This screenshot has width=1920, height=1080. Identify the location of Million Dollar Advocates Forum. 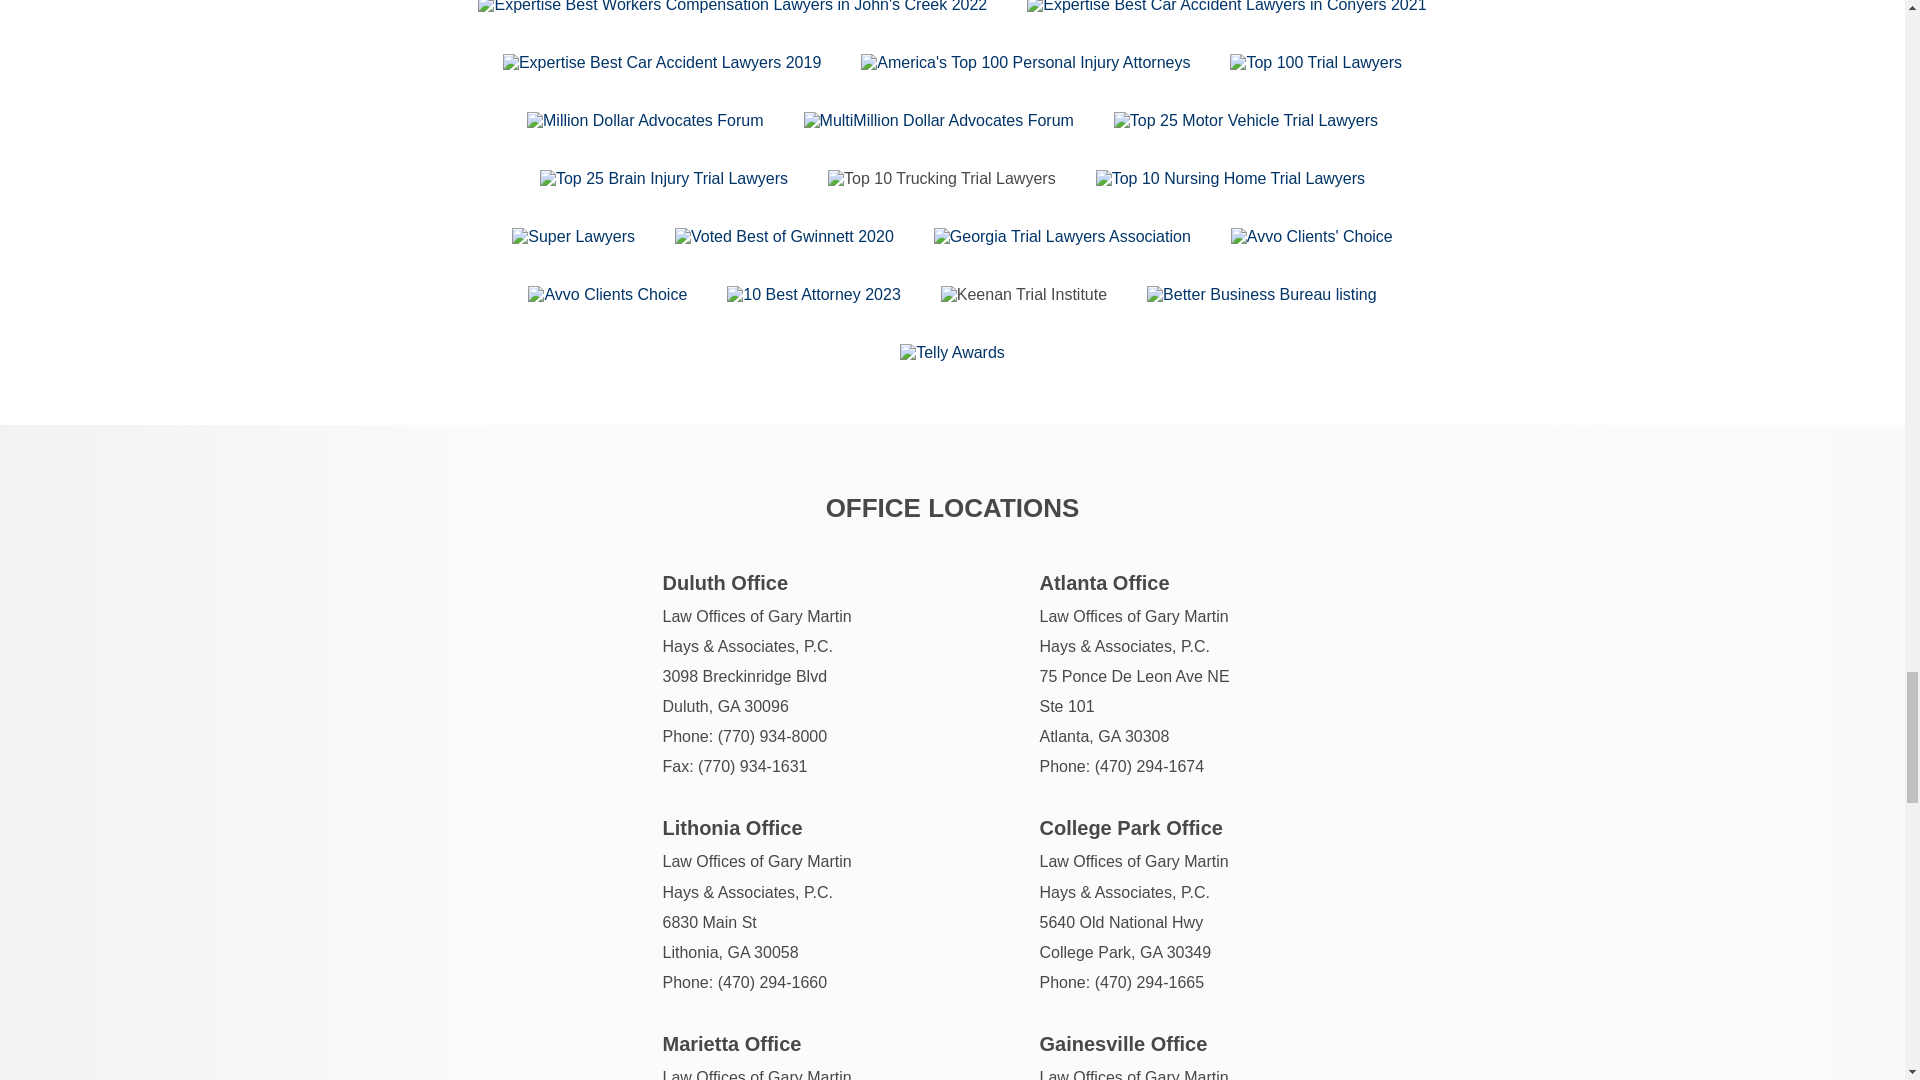
(645, 120).